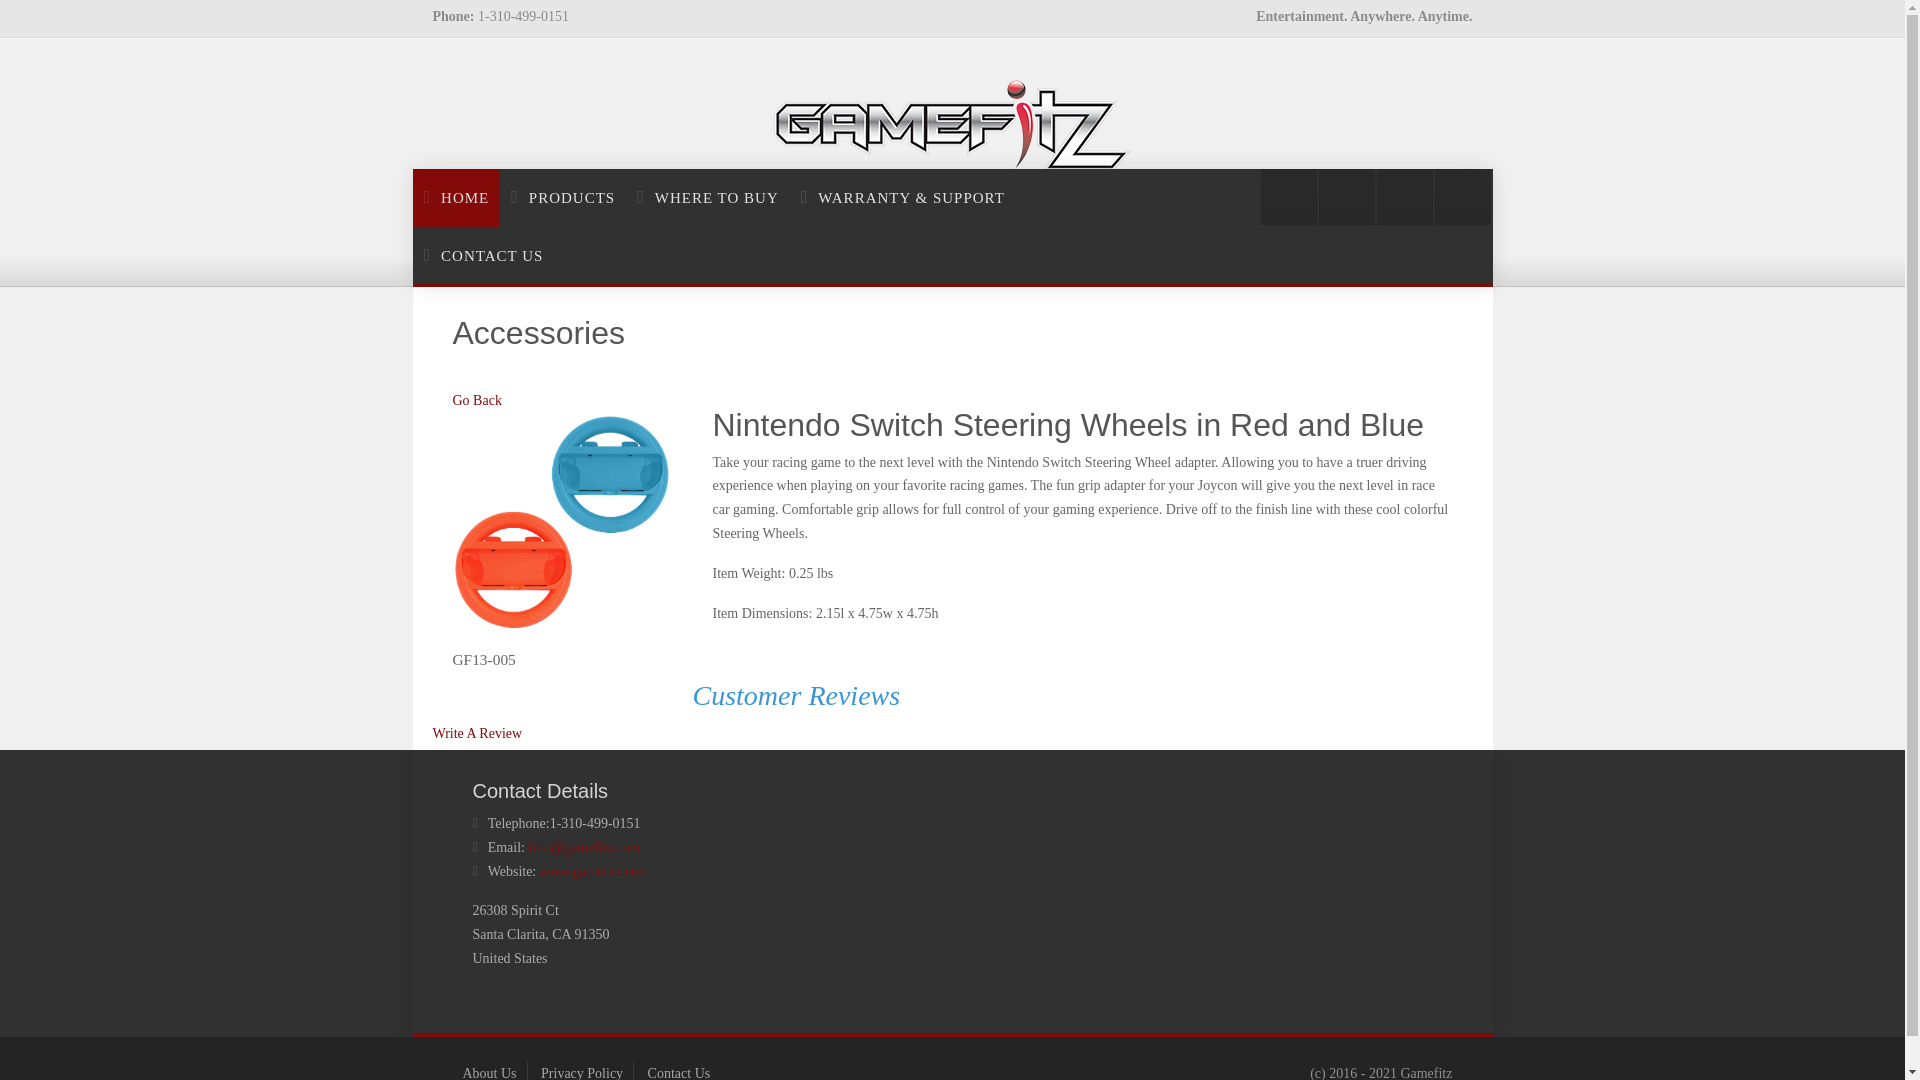 Image resolution: width=1920 pixels, height=1080 pixels. I want to click on RSS, so click(1289, 196).